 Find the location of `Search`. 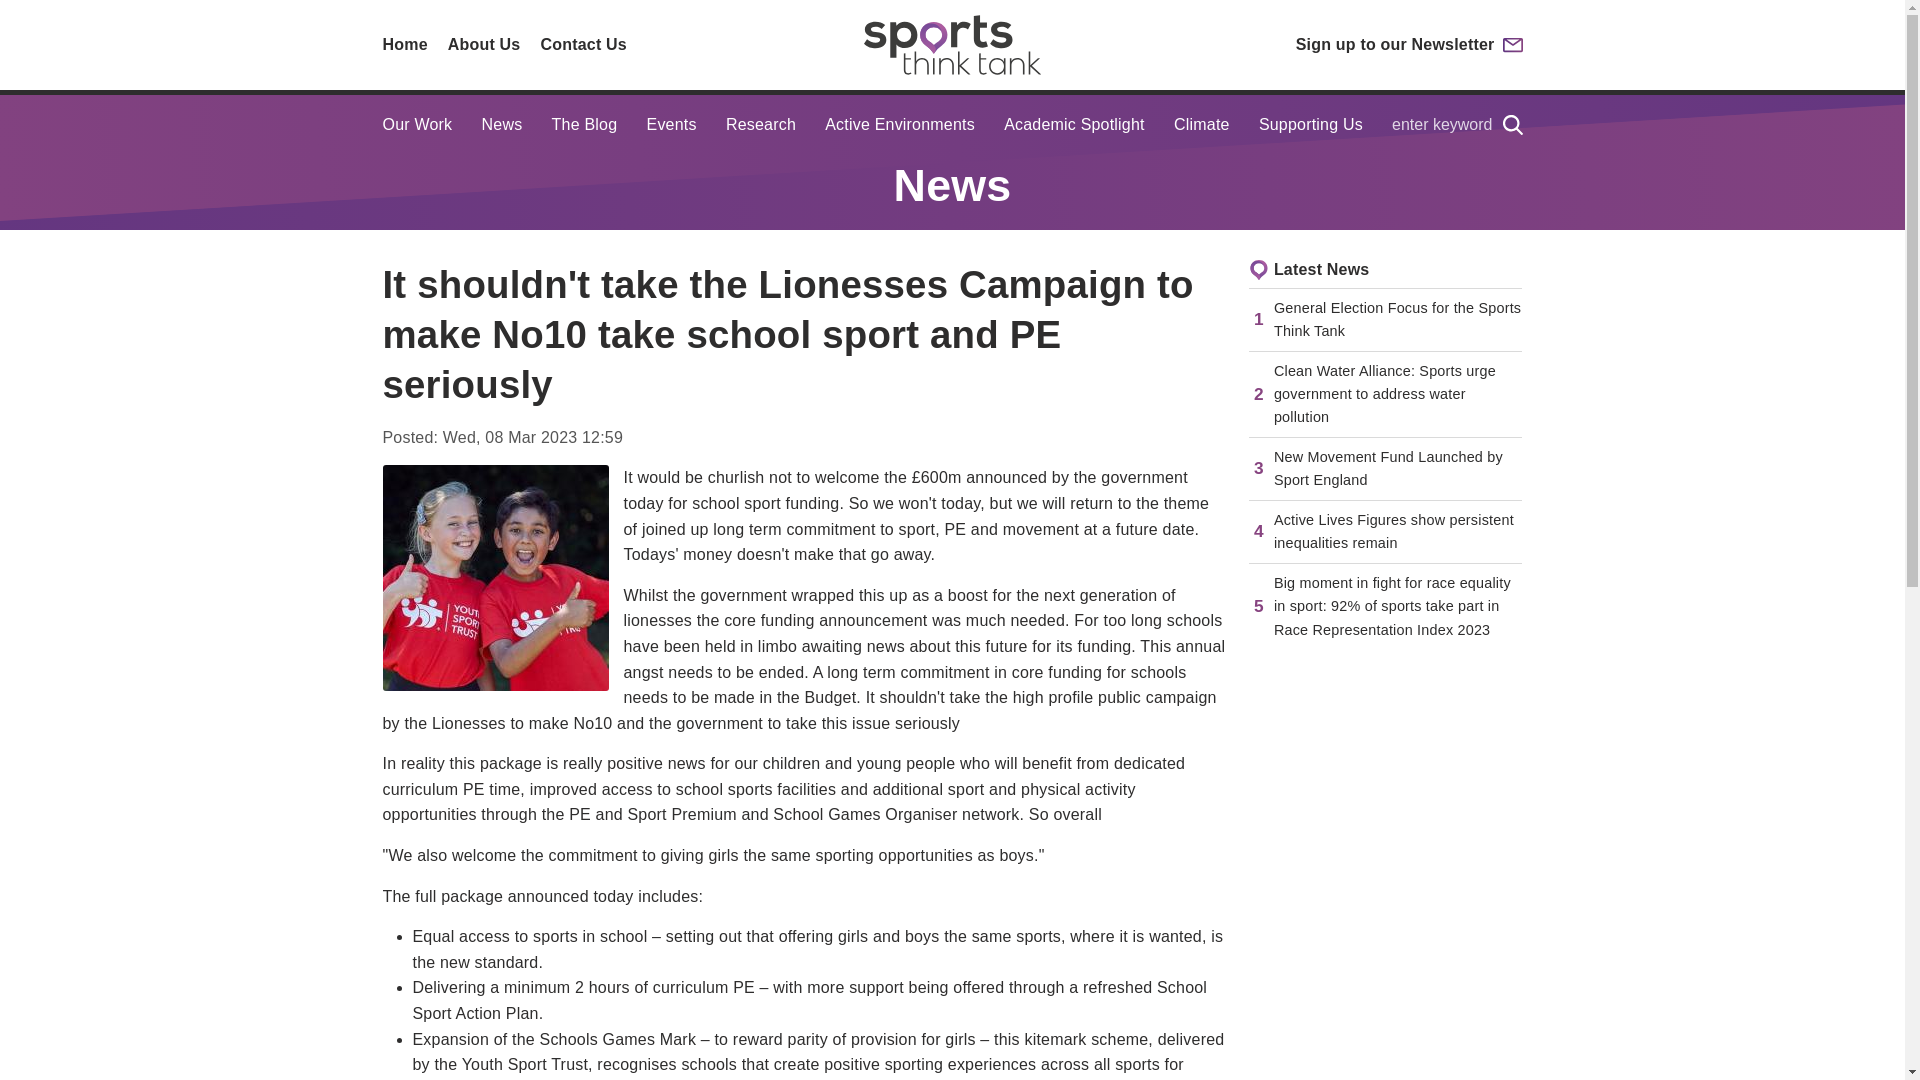

Search is located at coordinates (1512, 125).